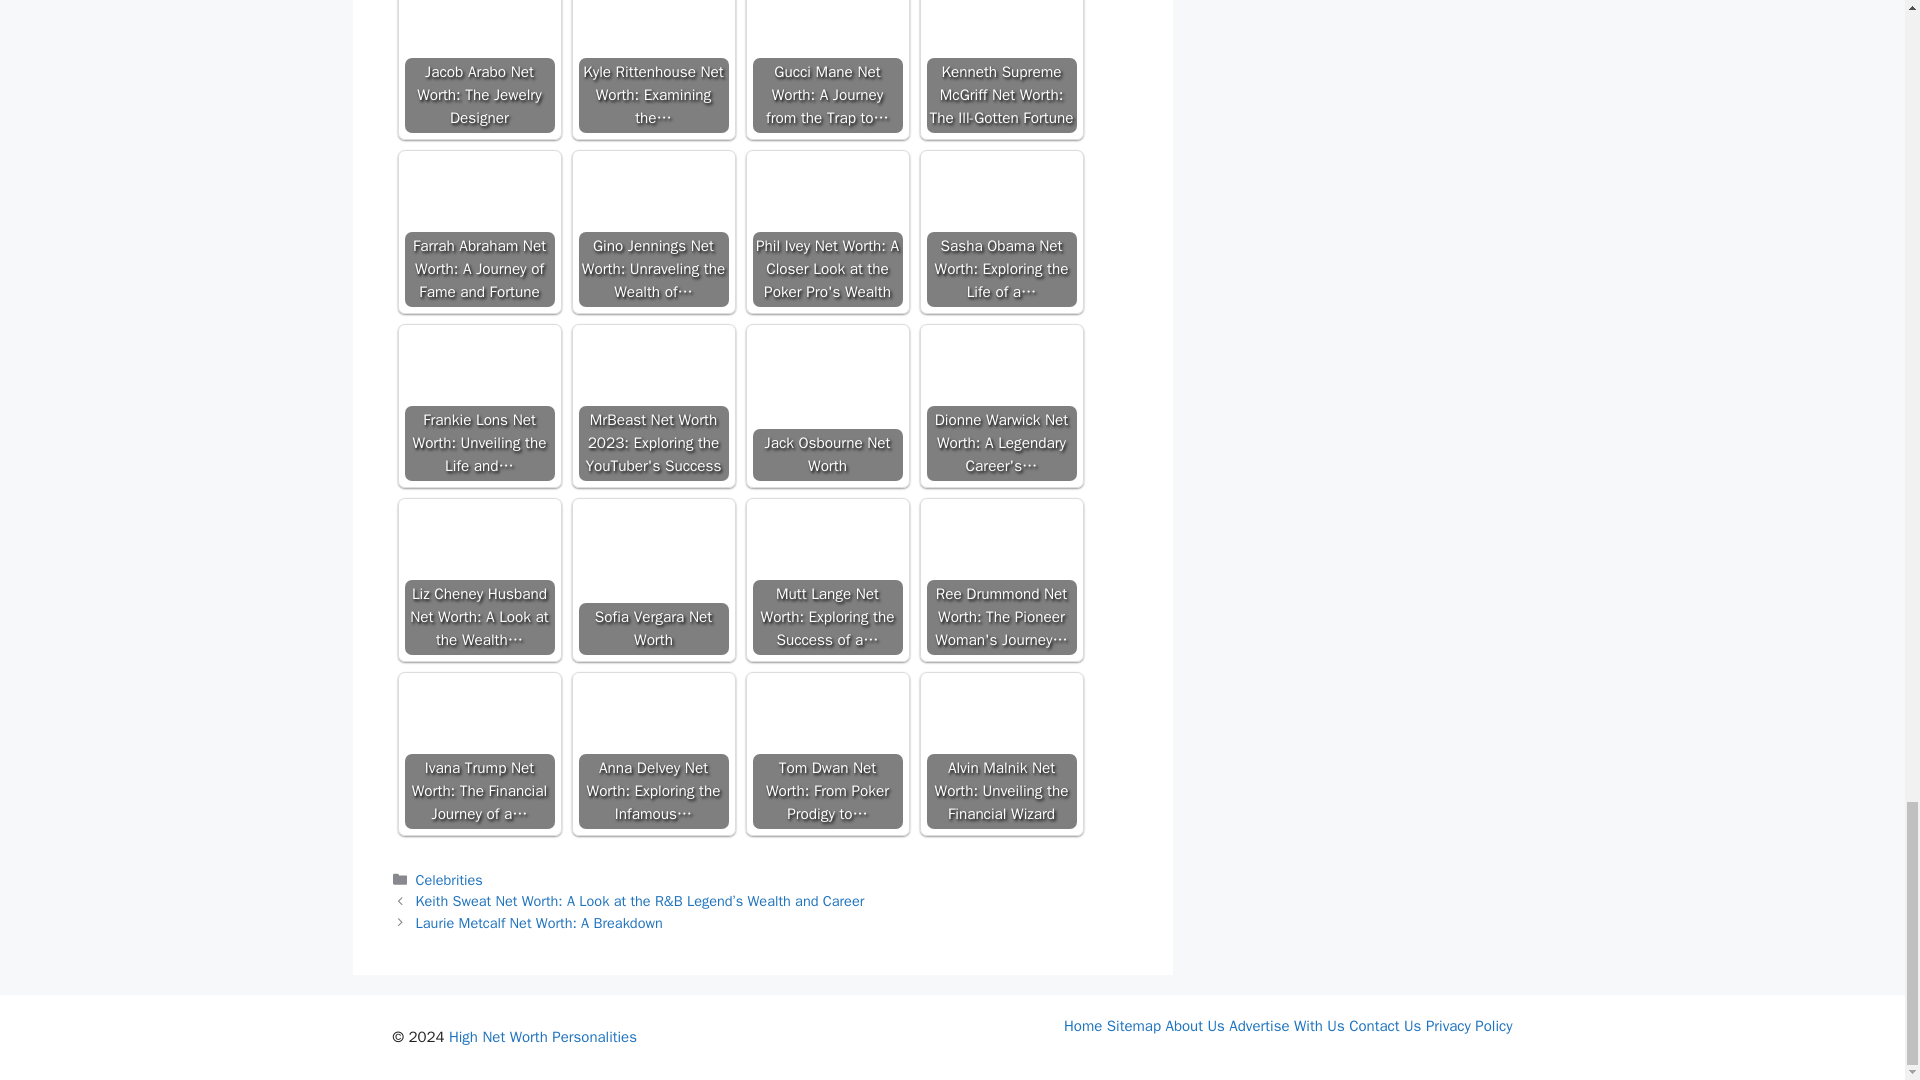 This screenshot has width=1920, height=1080. I want to click on Phil Ivey Net Worth: A Closer Look at the Poker Pro's Wealth, so click(827, 194).